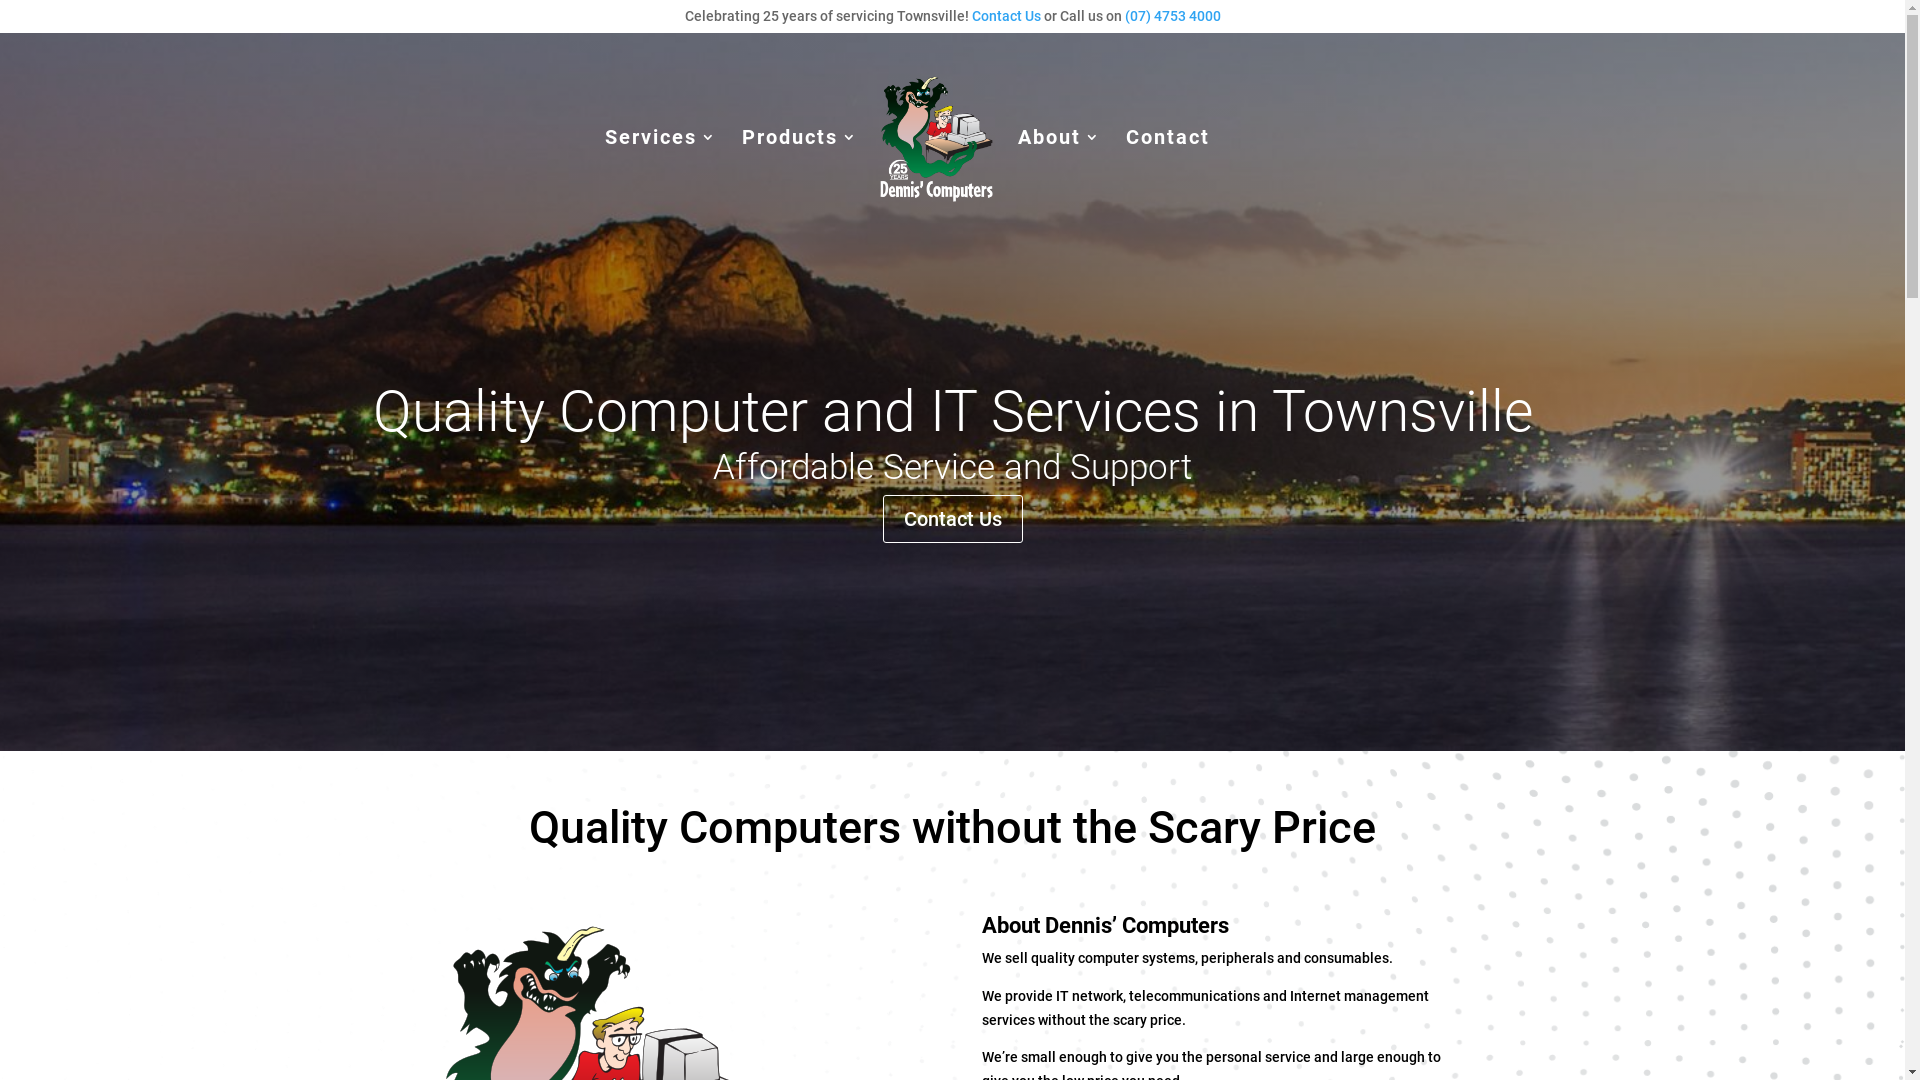 This screenshot has height=1080, width=1920. What do you see at coordinates (800, 165) in the screenshot?
I see `Products` at bounding box center [800, 165].